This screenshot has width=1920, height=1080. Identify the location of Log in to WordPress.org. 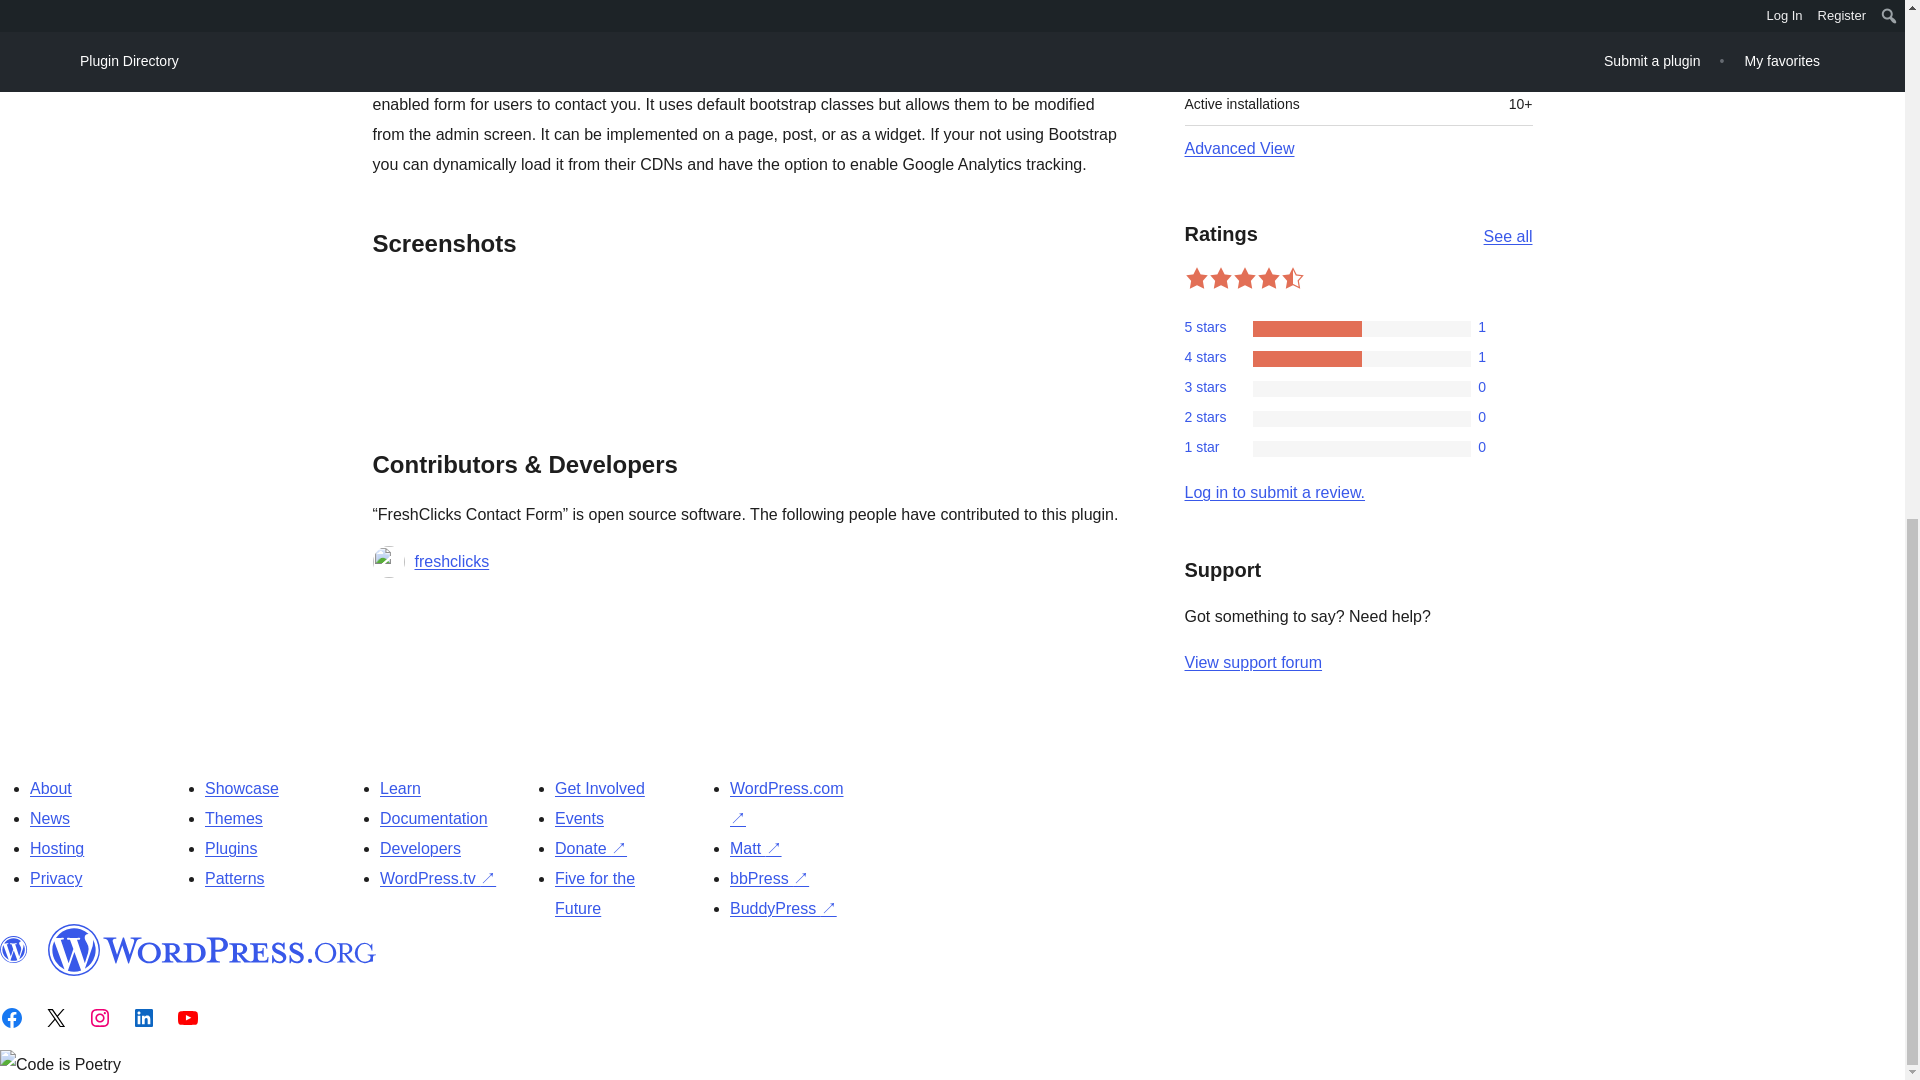
(1274, 492).